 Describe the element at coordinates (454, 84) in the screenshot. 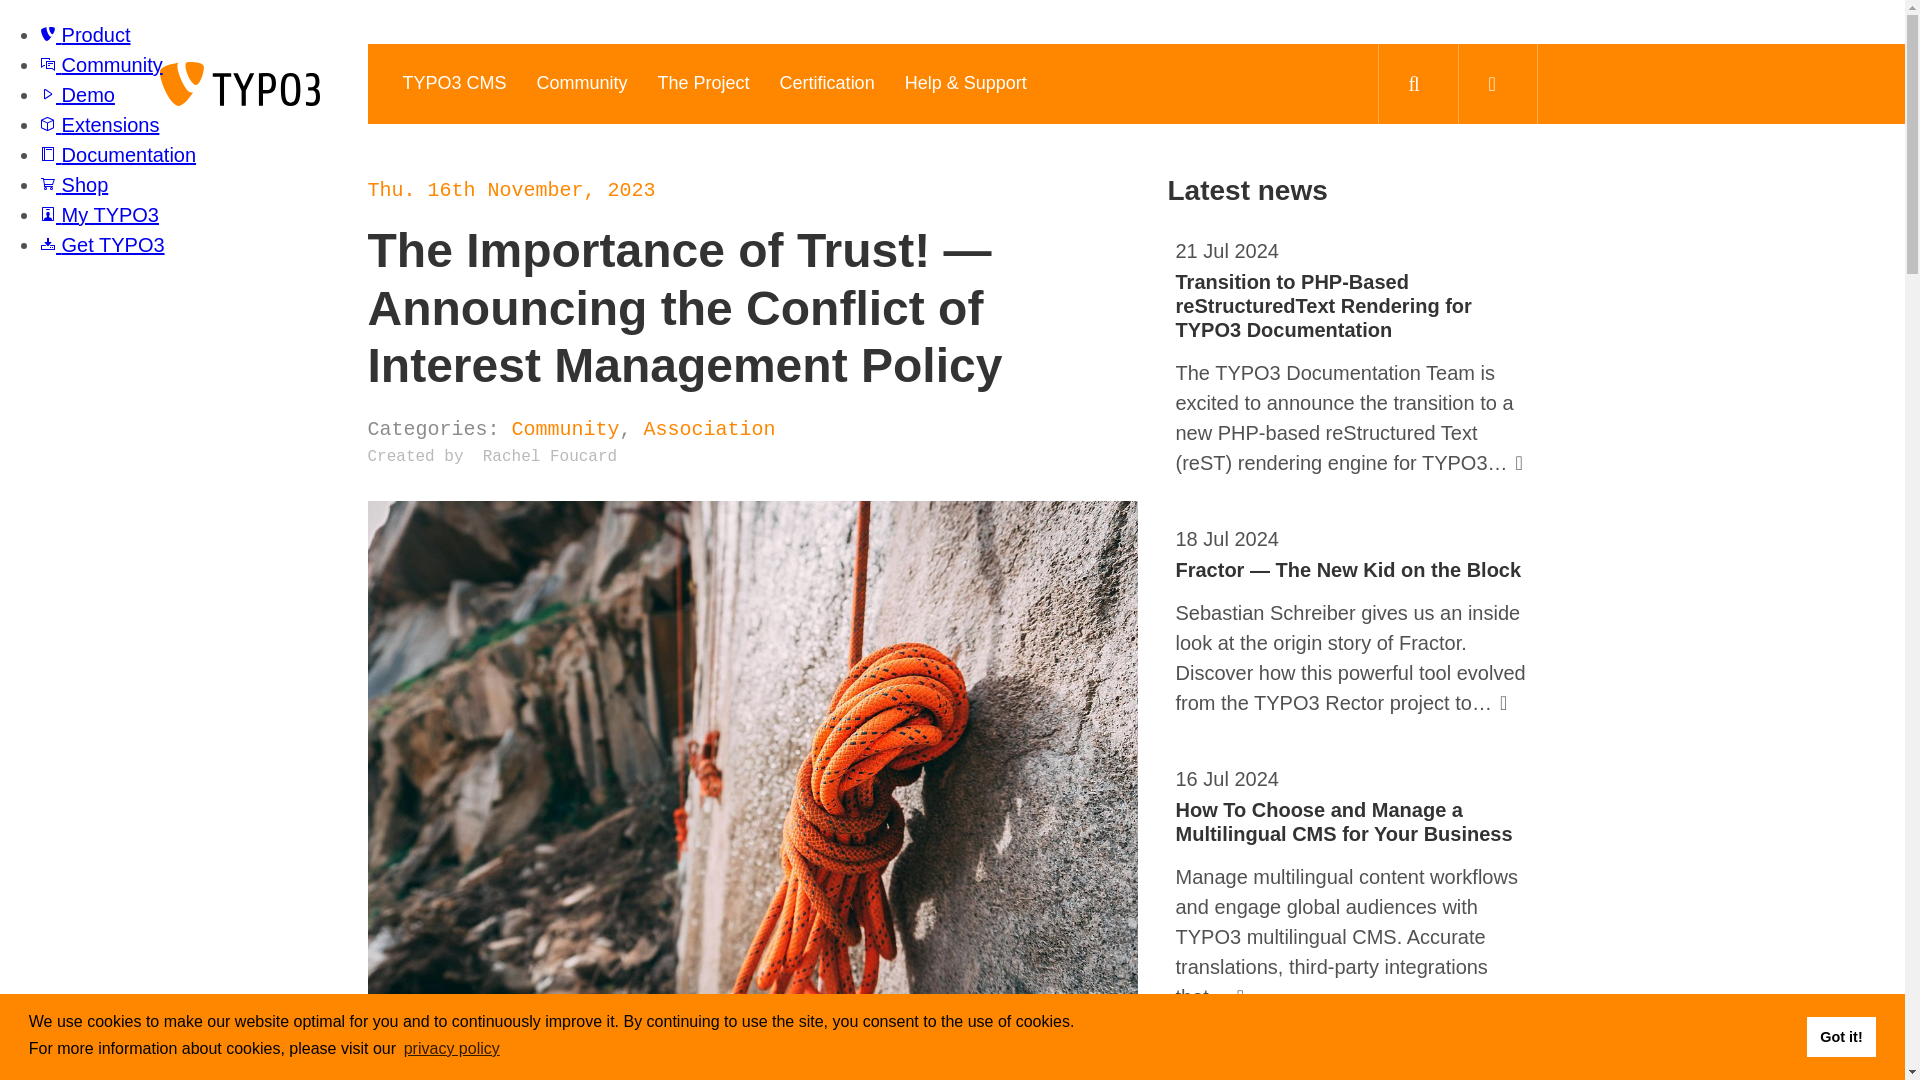

I see `Open menu for TYPO3 CMS` at that location.